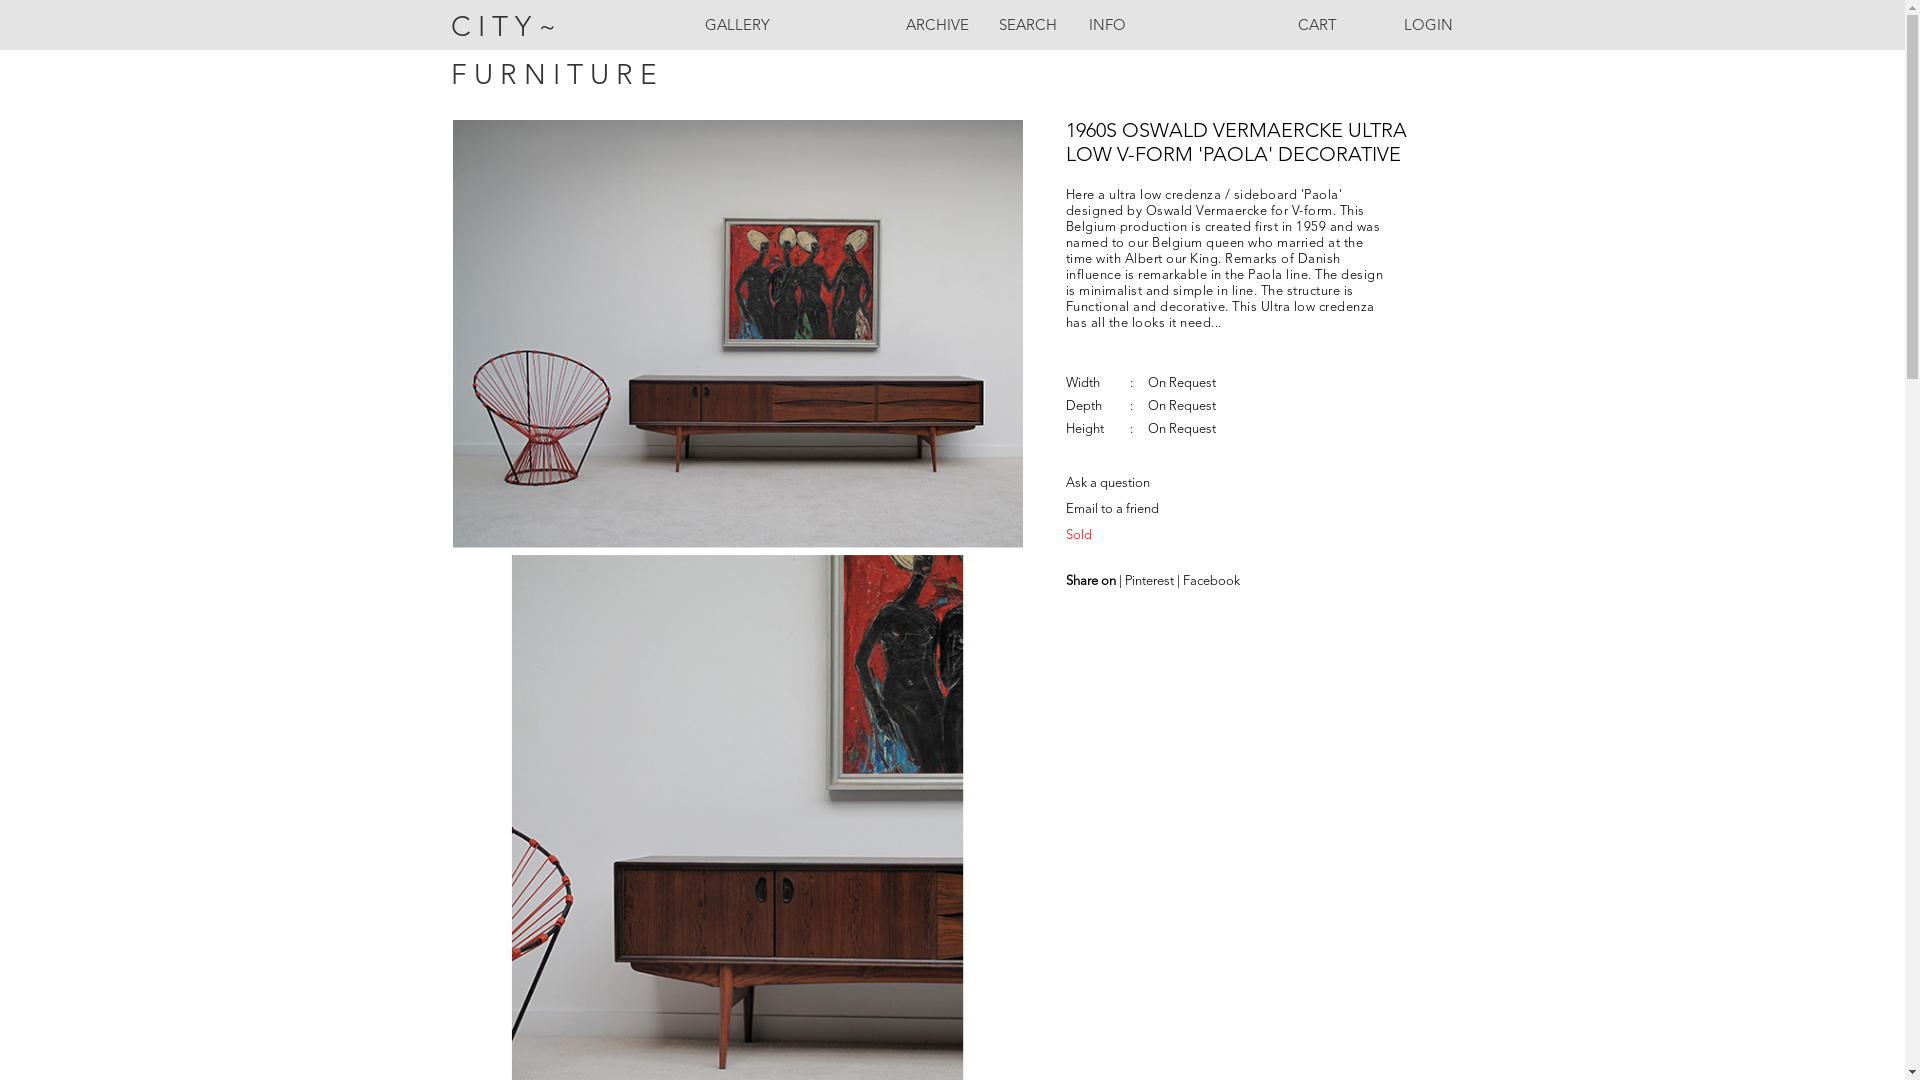 Image resolution: width=1920 pixels, height=1080 pixels. I want to click on INFO, so click(1107, 40).